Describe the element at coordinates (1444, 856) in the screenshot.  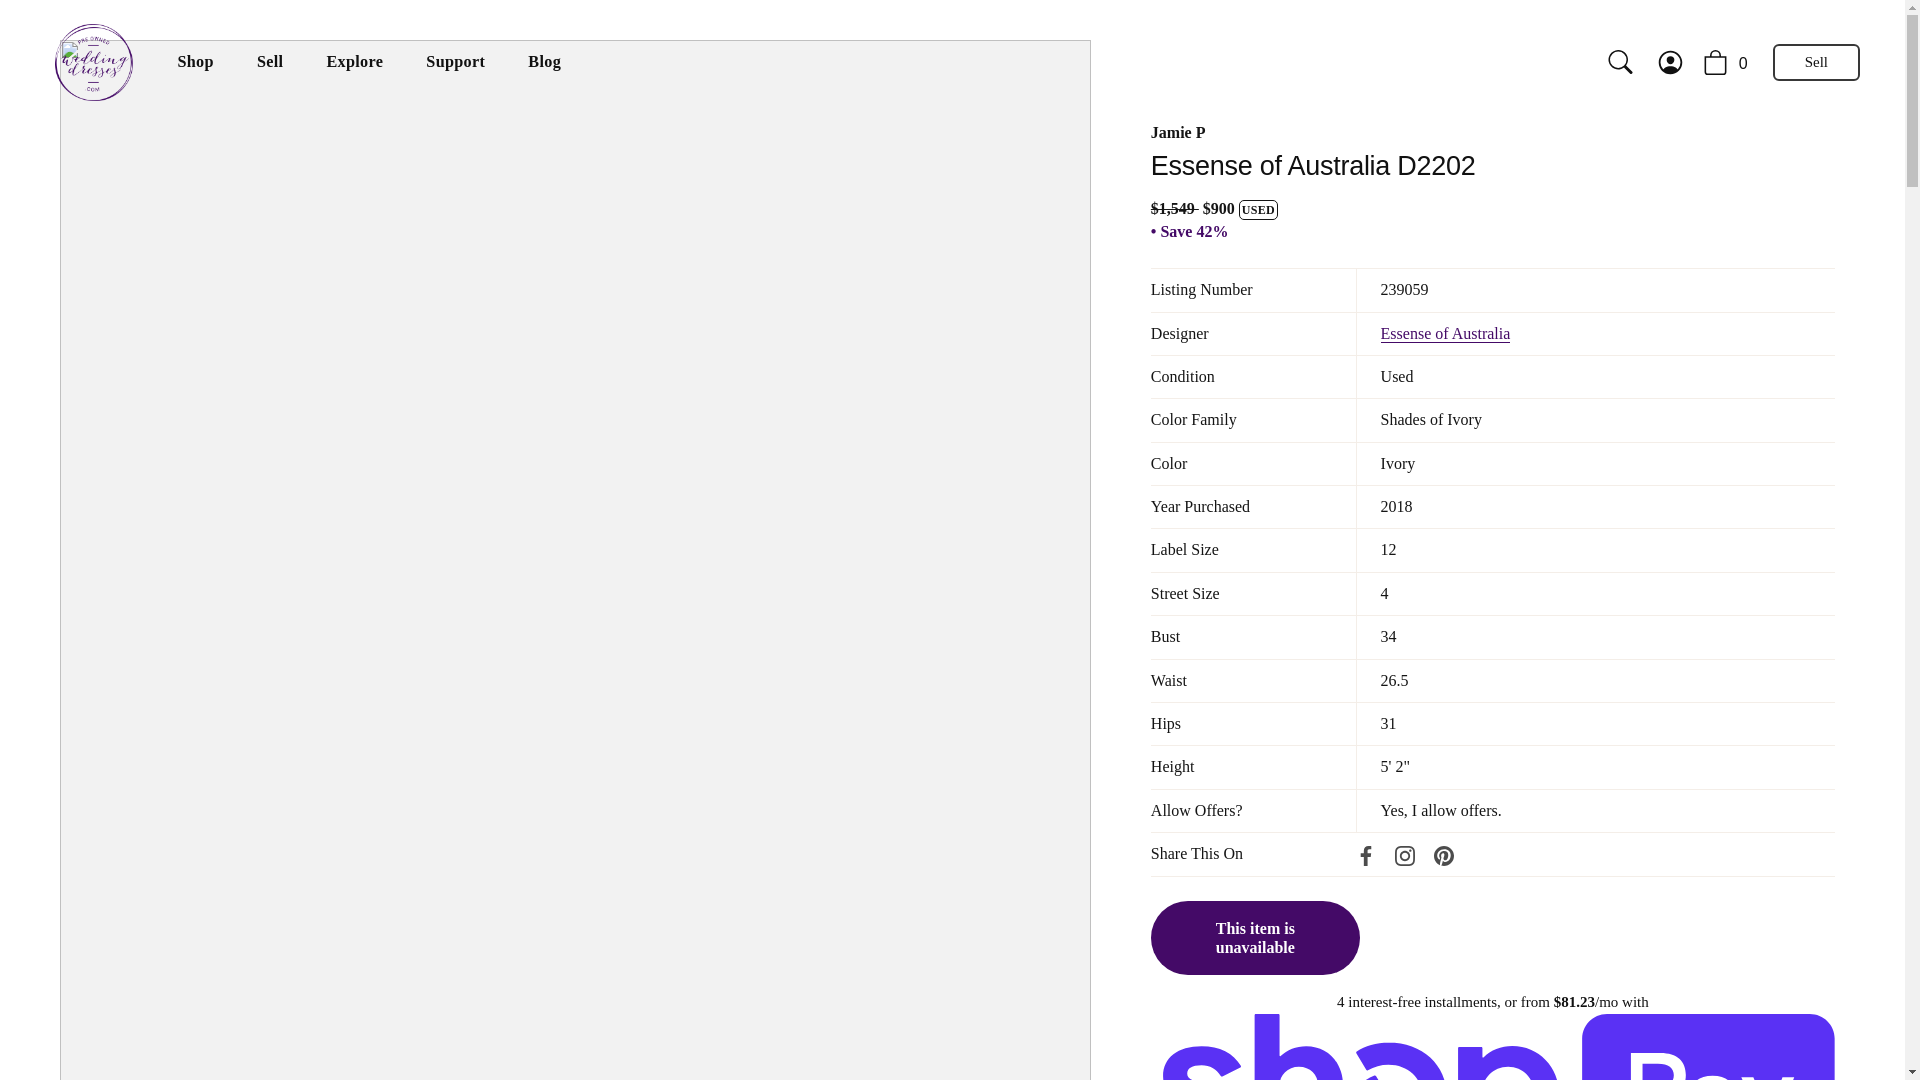
I see `Pinterest` at that location.